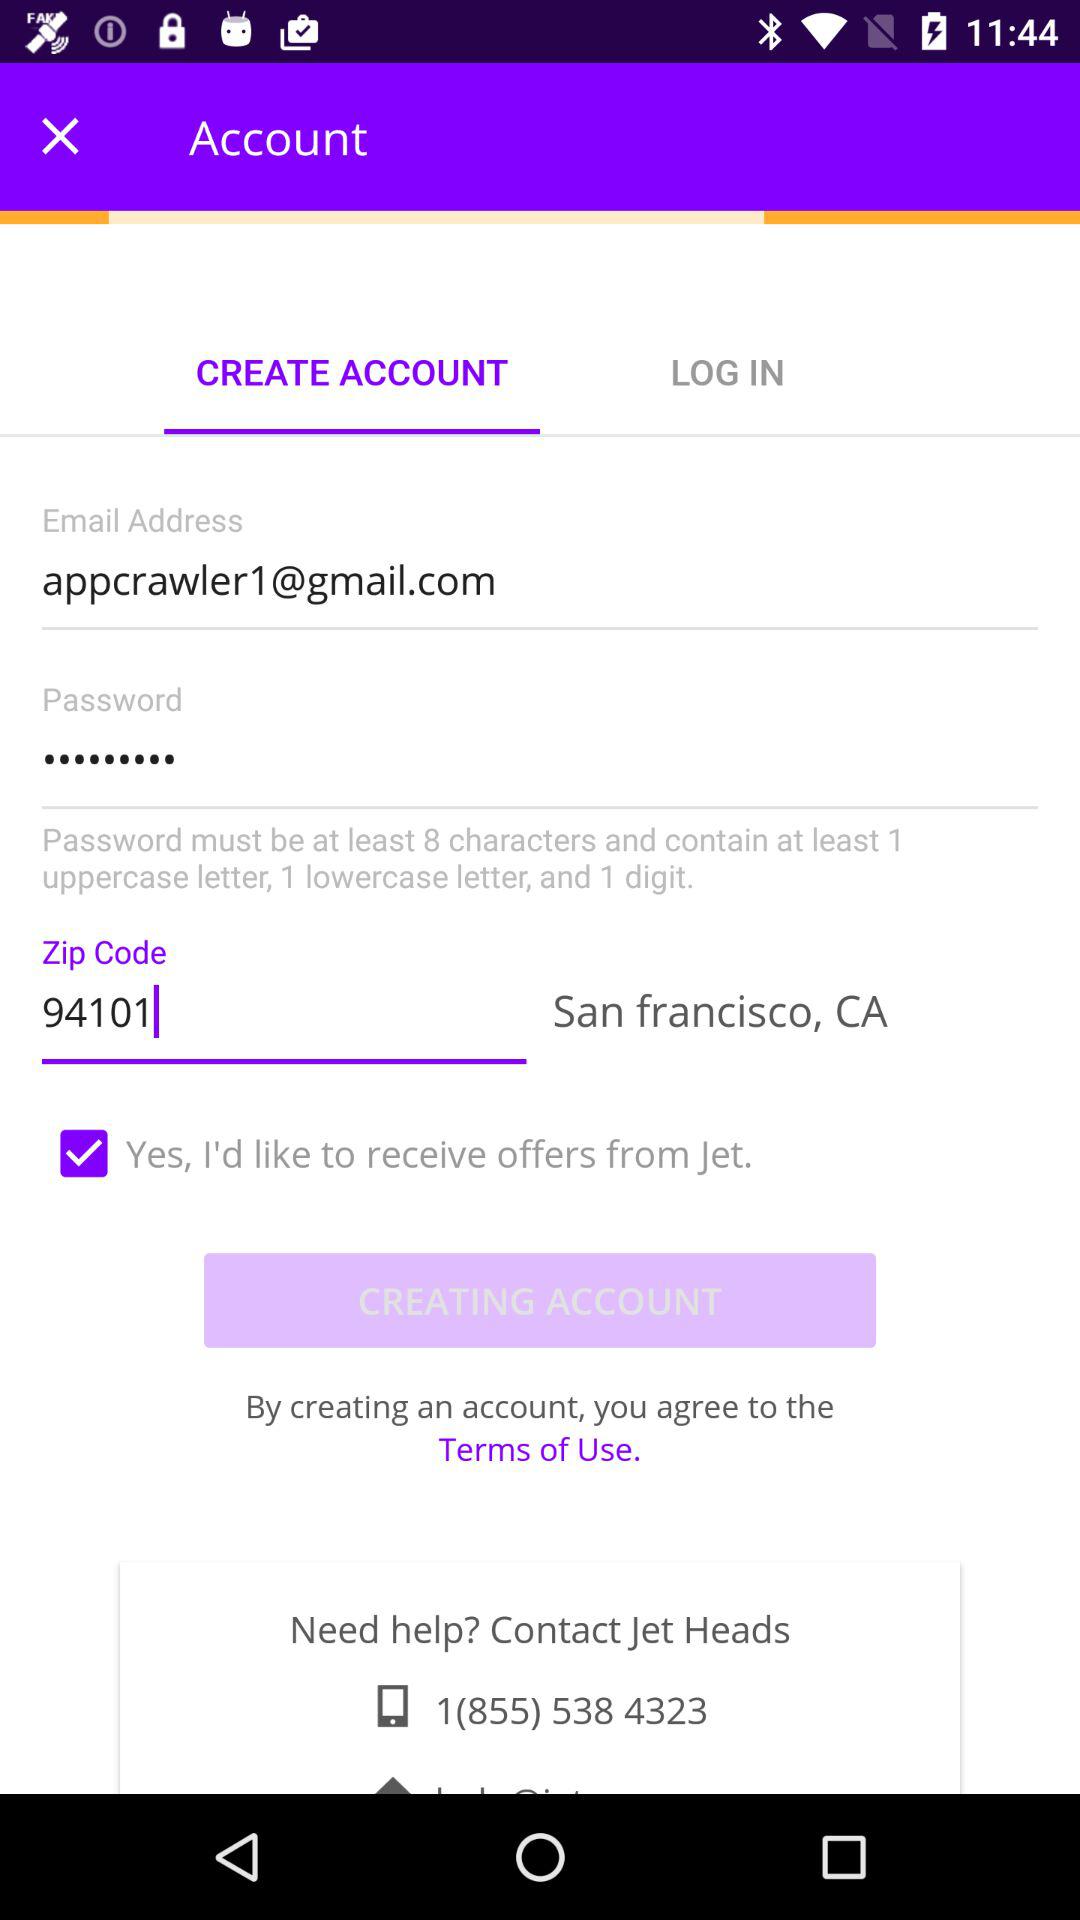 The image size is (1080, 1920). What do you see at coordinates (540, 1448) in the screenshot?
I see `tap the icon below the by creating an item` at bounding box center [540, 1448].